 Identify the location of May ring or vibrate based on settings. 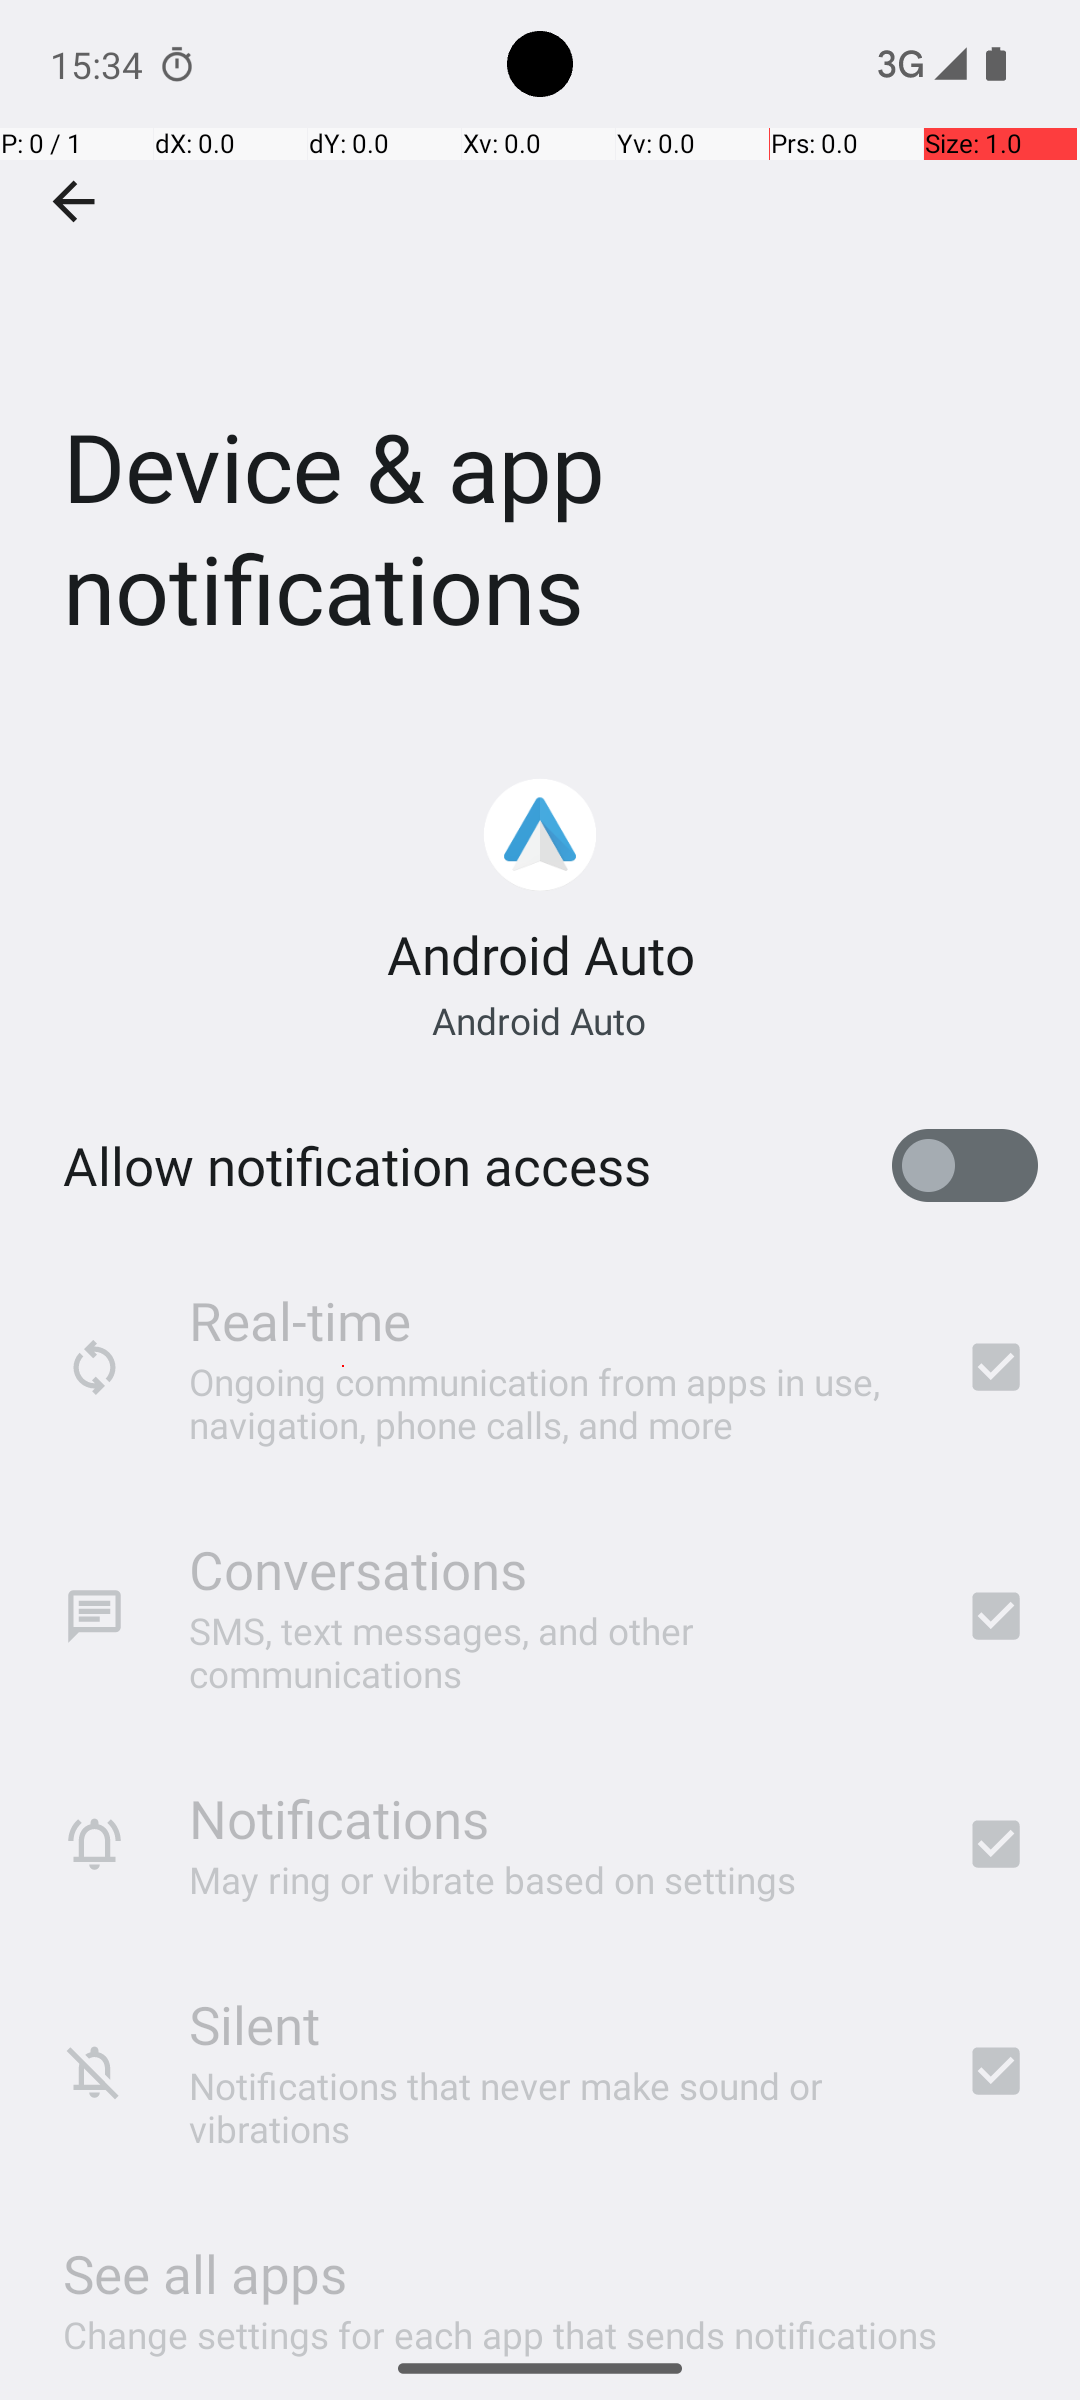
(493, 1880).